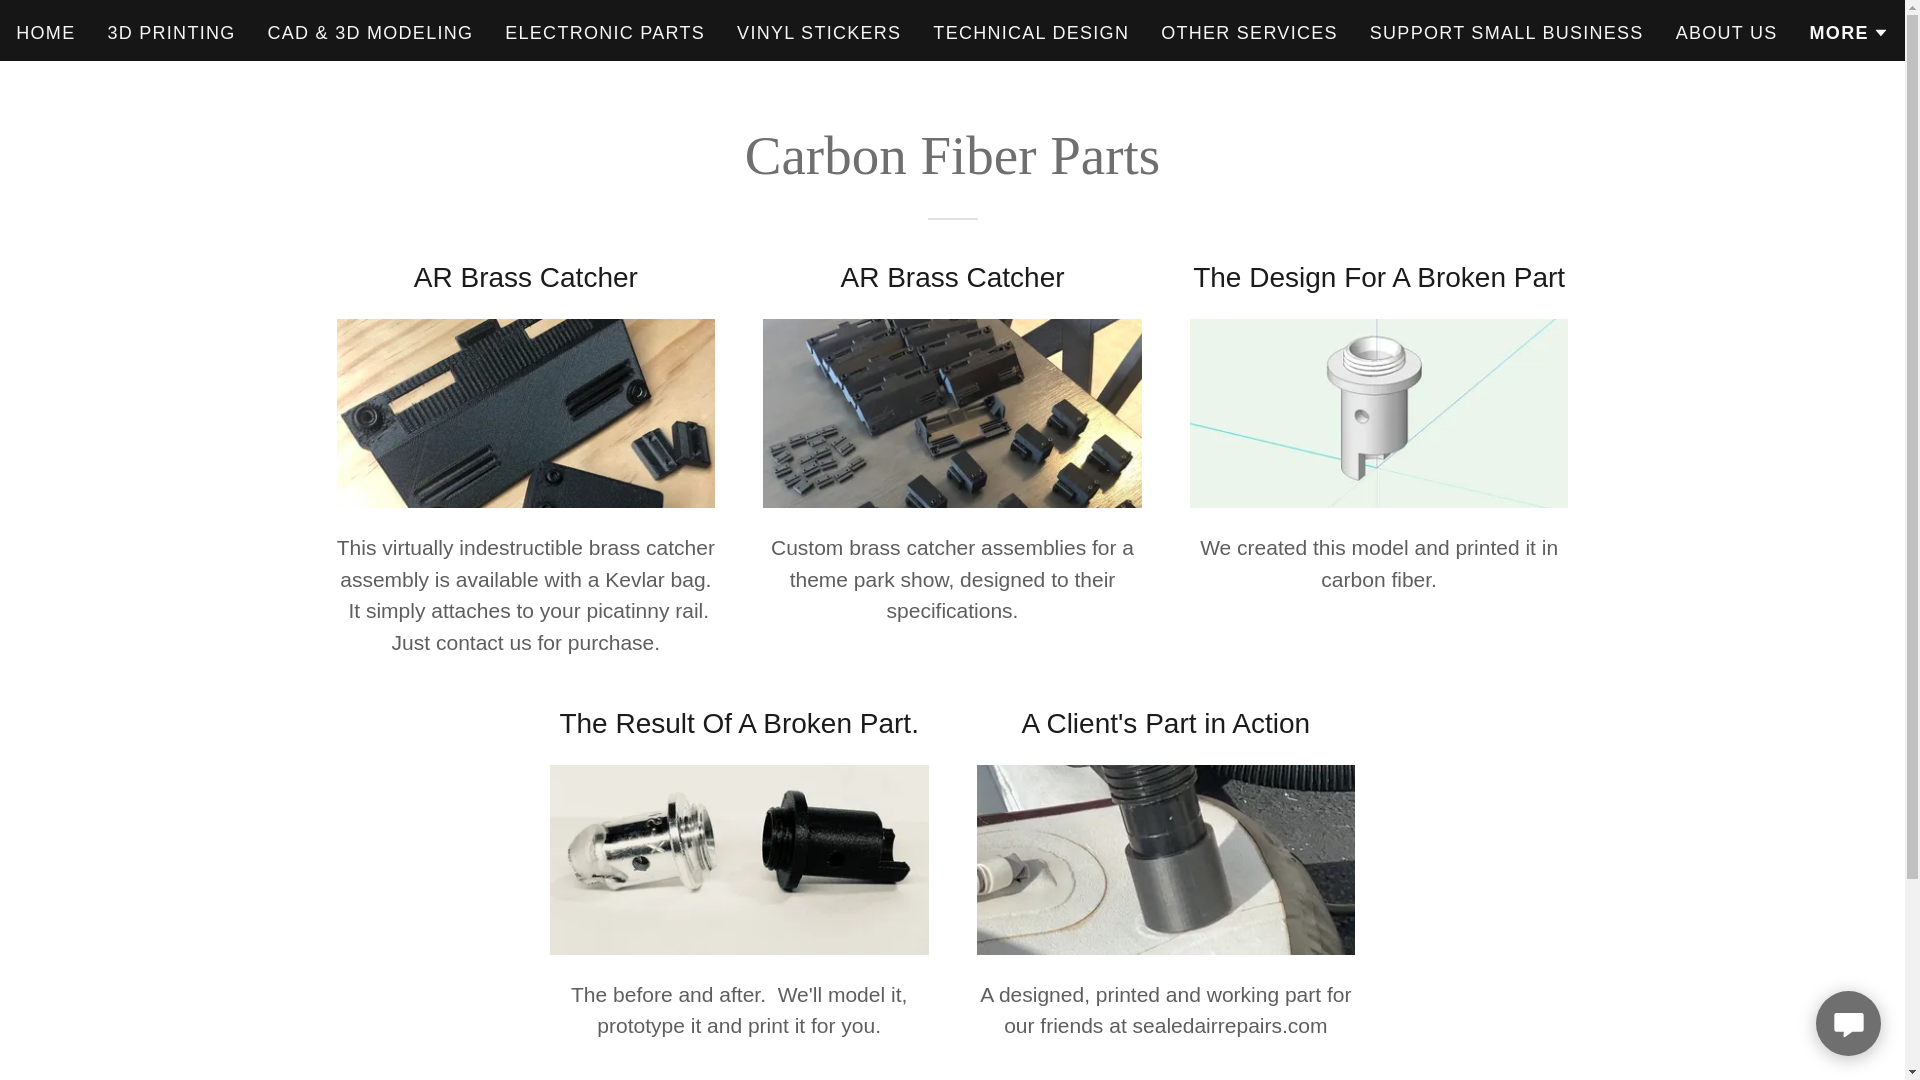 The width and height of the screenshot is (1920, 1080). I want to click on TECHNICAL DESIGN, so click(1030, 32).